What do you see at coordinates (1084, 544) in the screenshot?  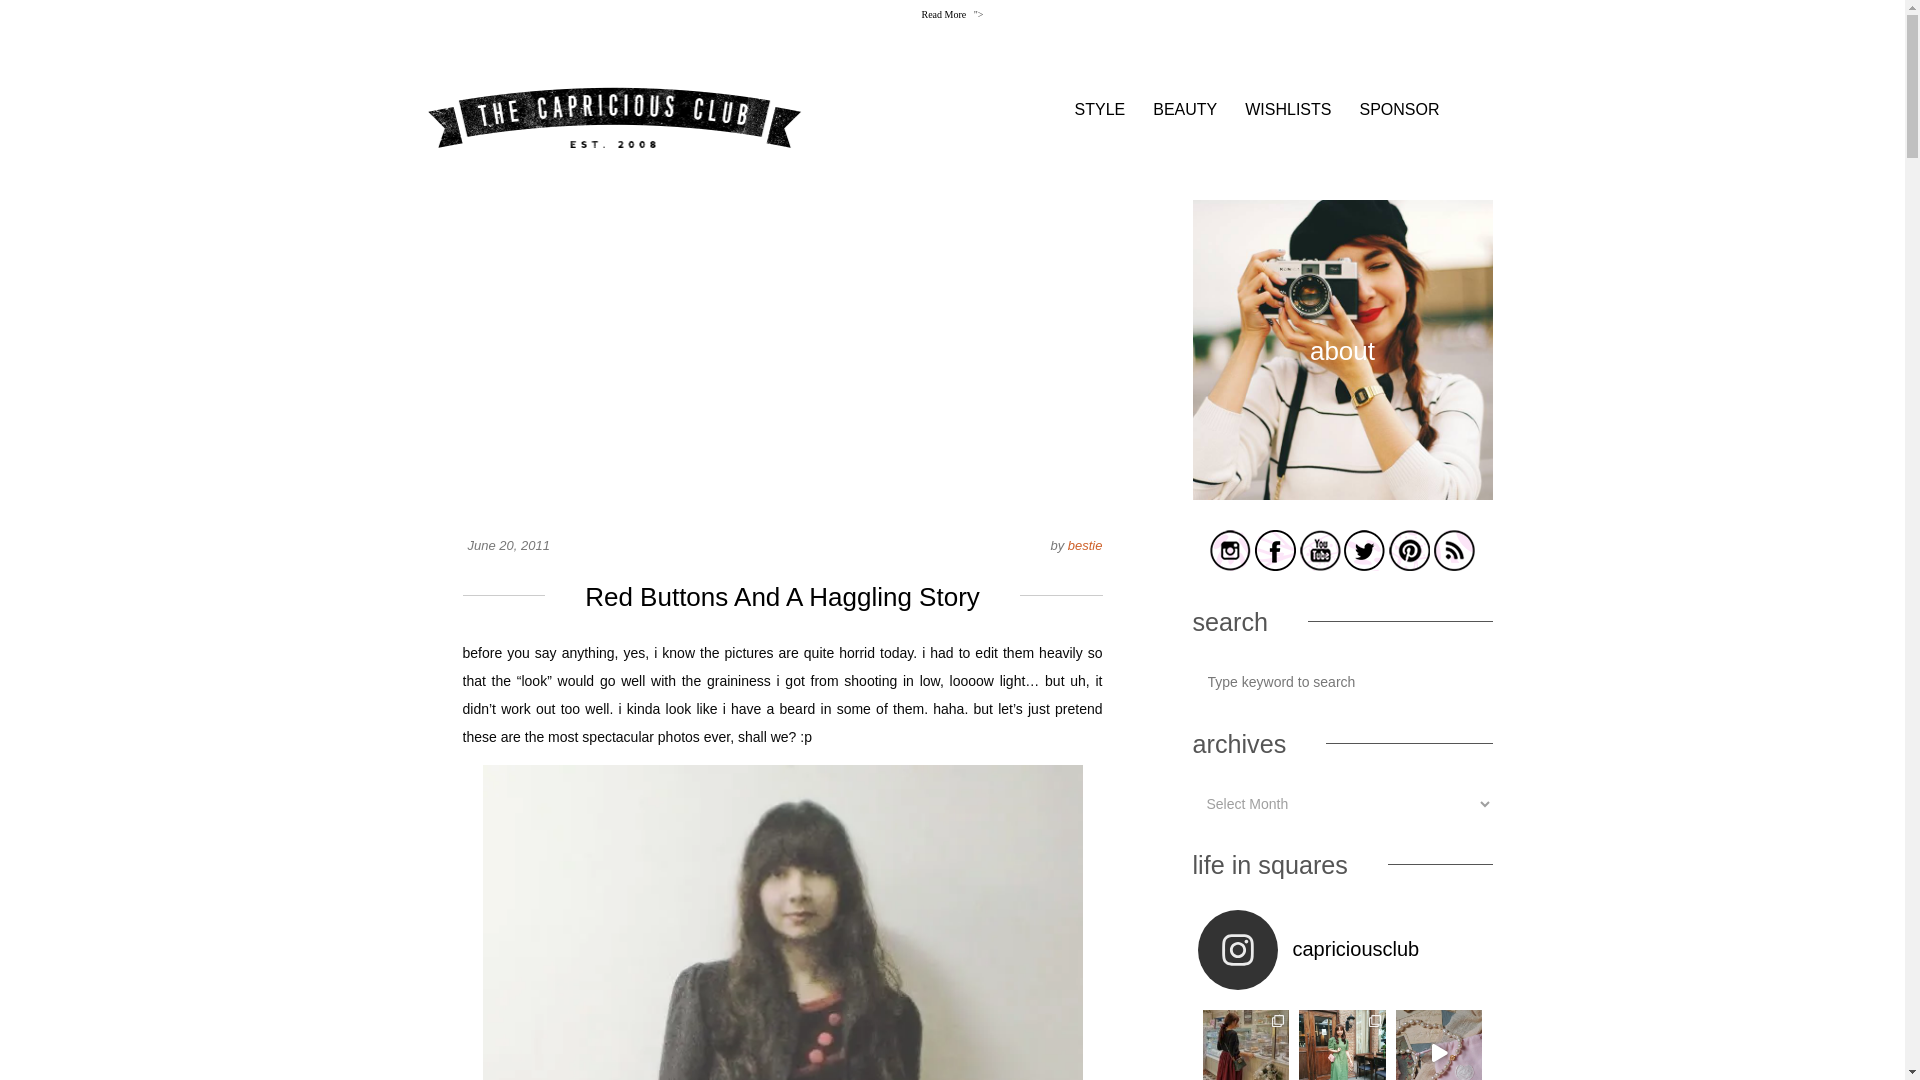 I see `bestie` at bounding box center [1084, 544].